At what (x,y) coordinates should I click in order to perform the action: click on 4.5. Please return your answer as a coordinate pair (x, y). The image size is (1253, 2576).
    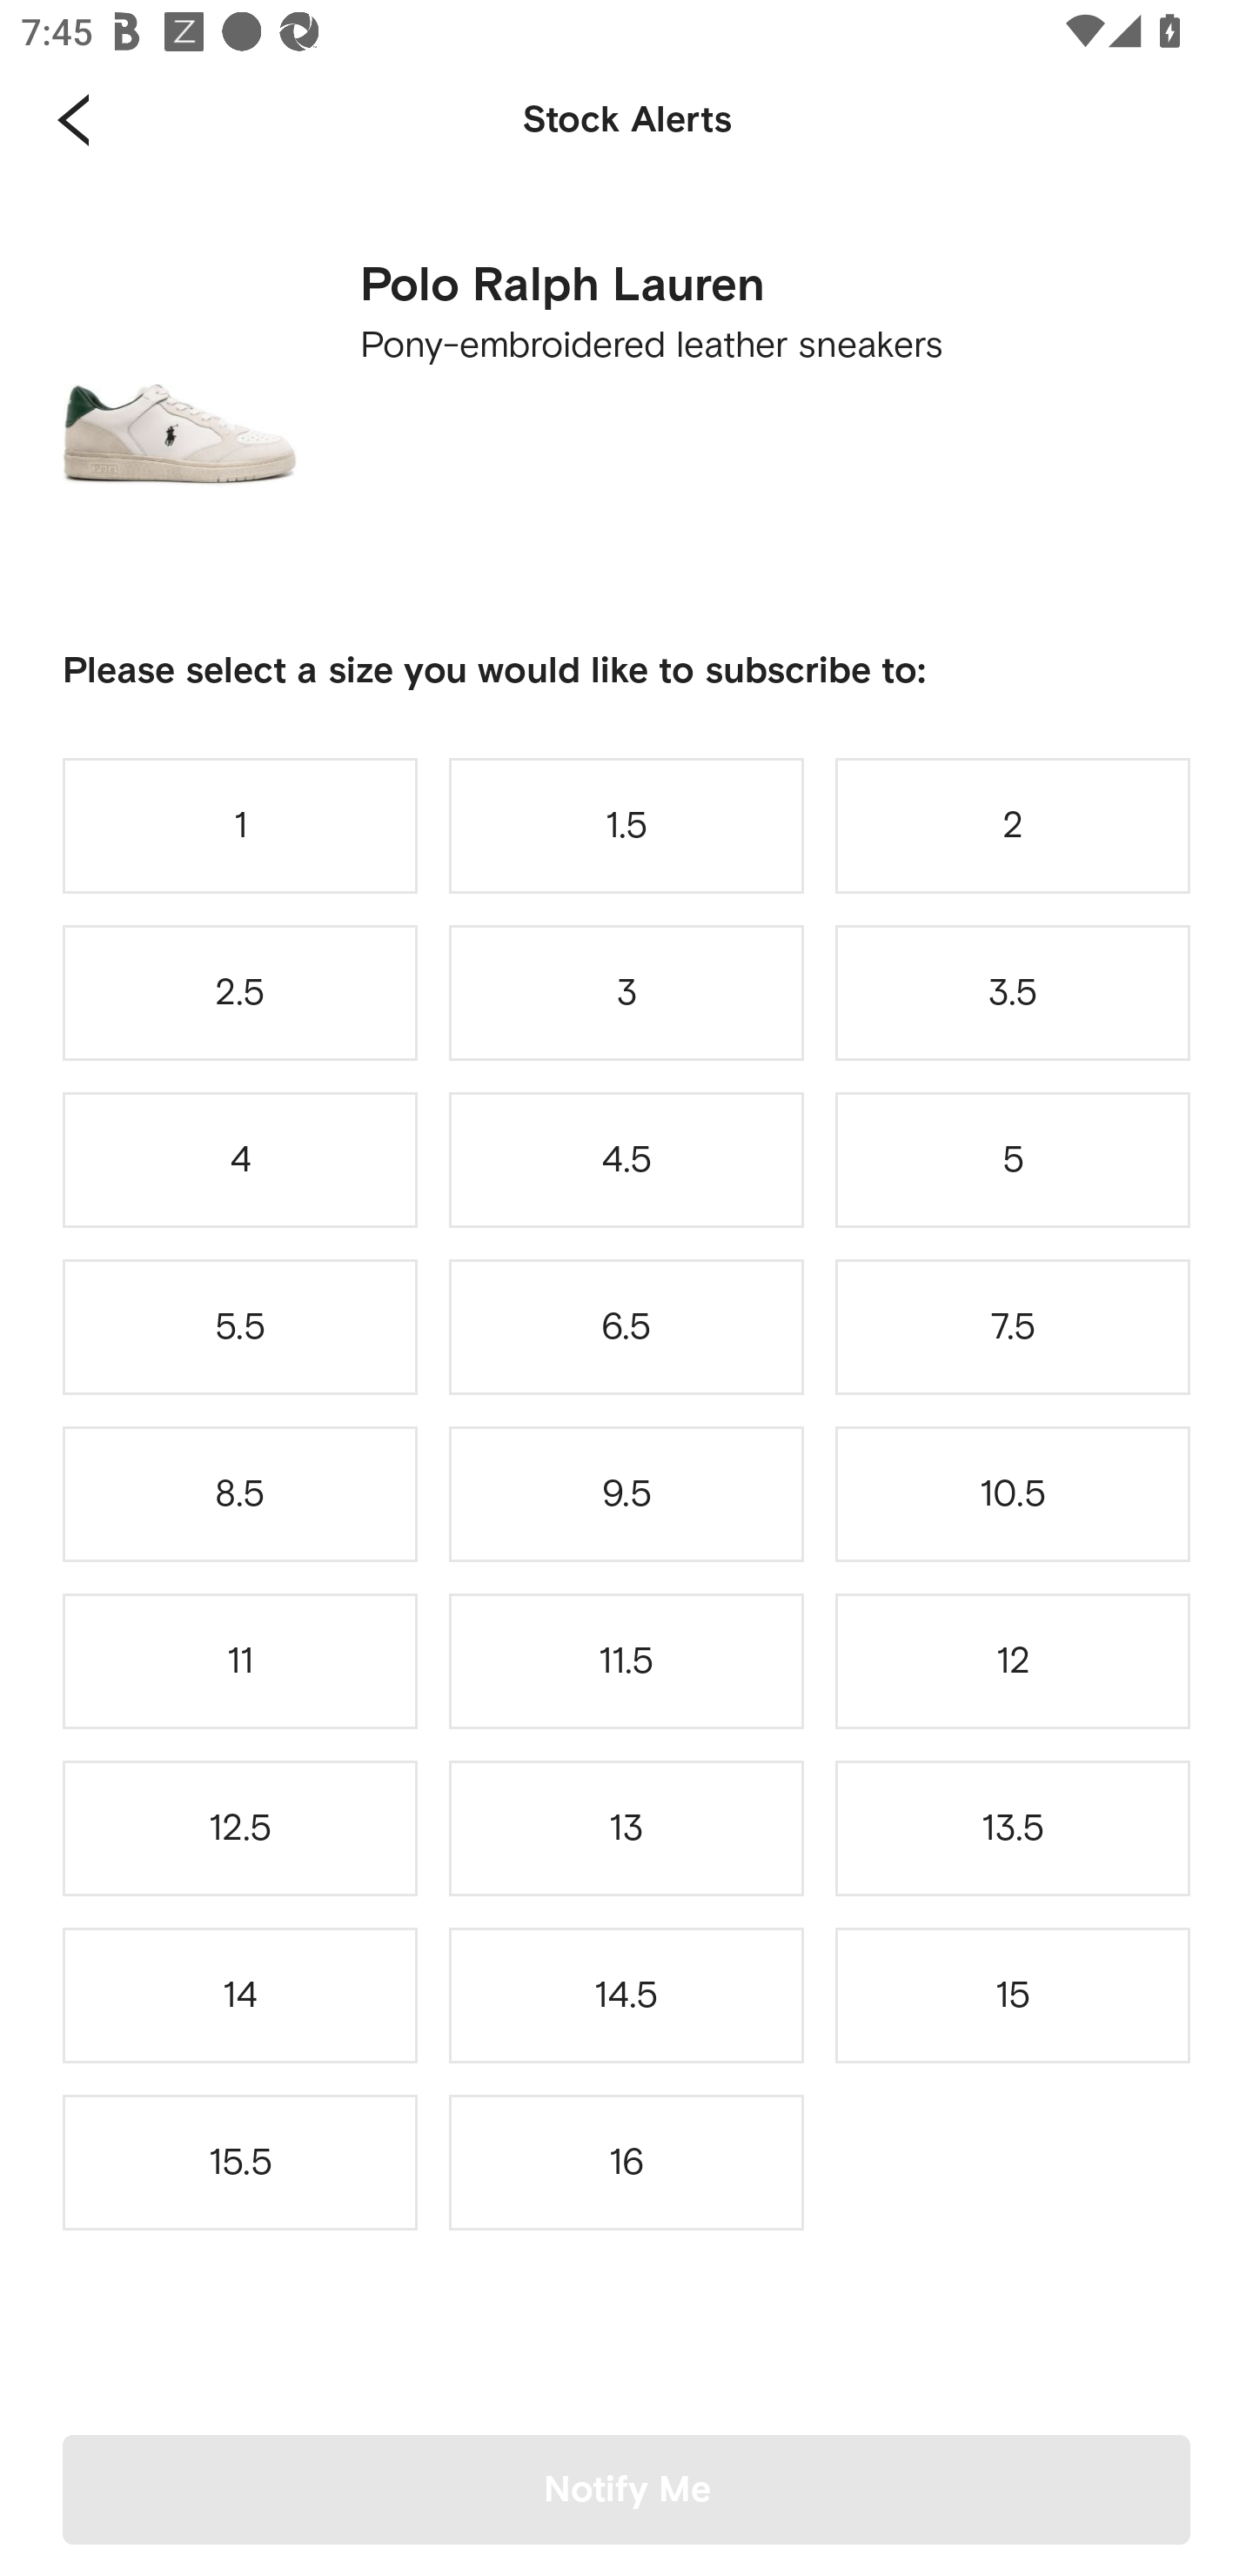
    Looking at the image, I should click on (626, 1160).